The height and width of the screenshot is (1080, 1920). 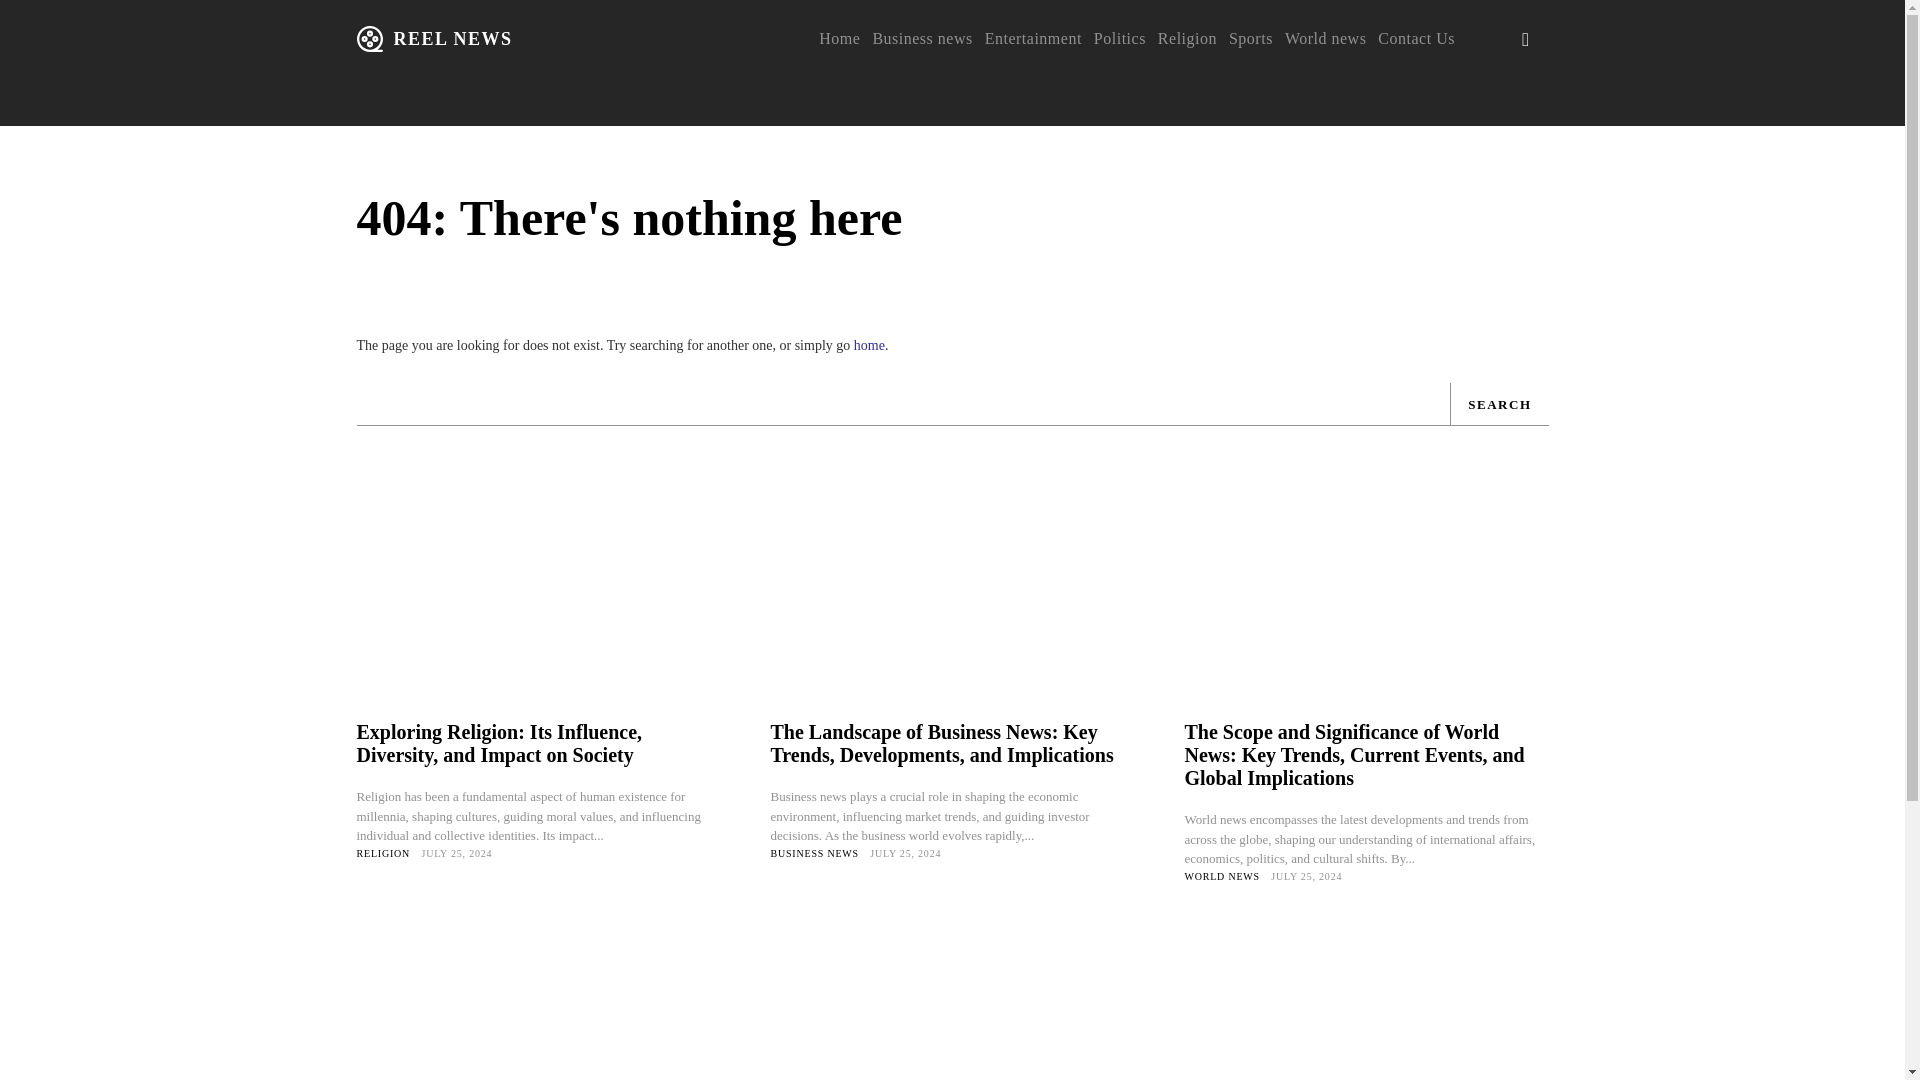 I want to click on WORLD NEWS, so click(x=1222, y=876).